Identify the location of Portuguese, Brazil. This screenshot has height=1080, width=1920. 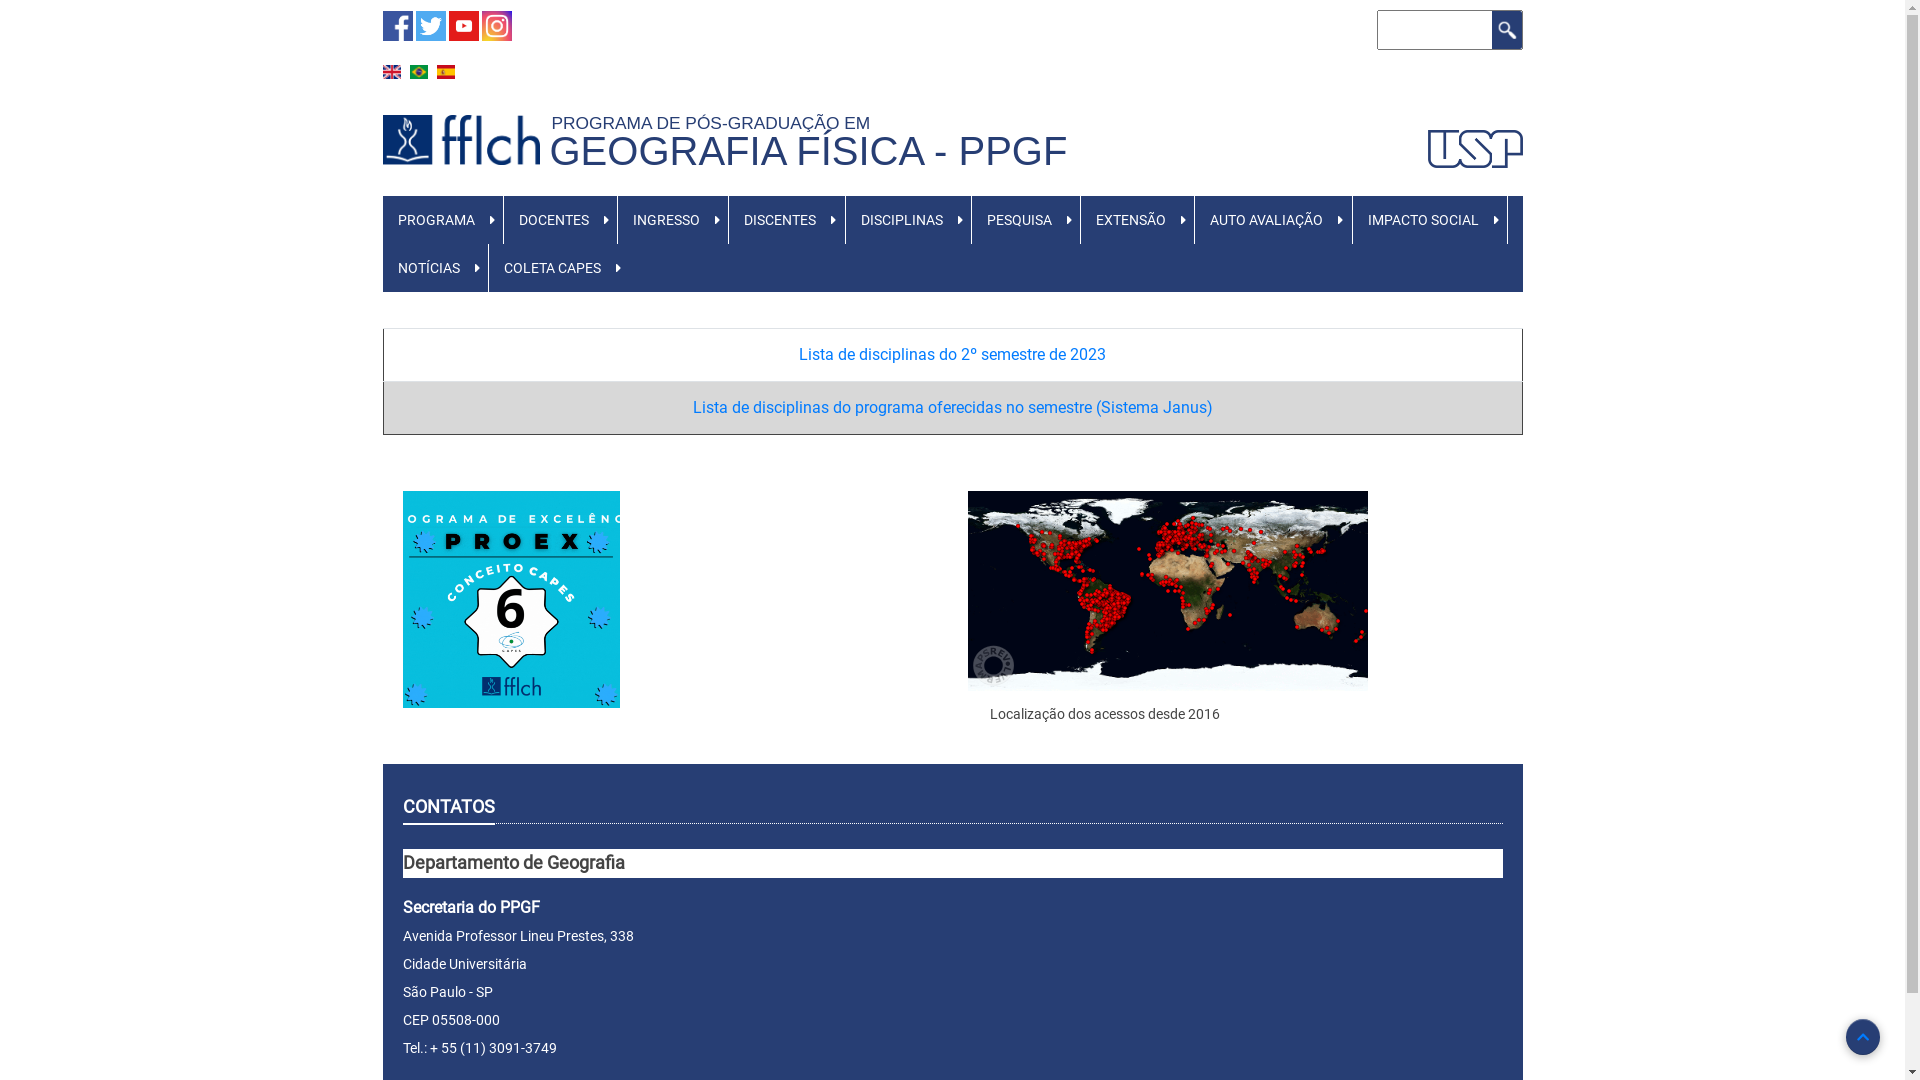
(419, 72).